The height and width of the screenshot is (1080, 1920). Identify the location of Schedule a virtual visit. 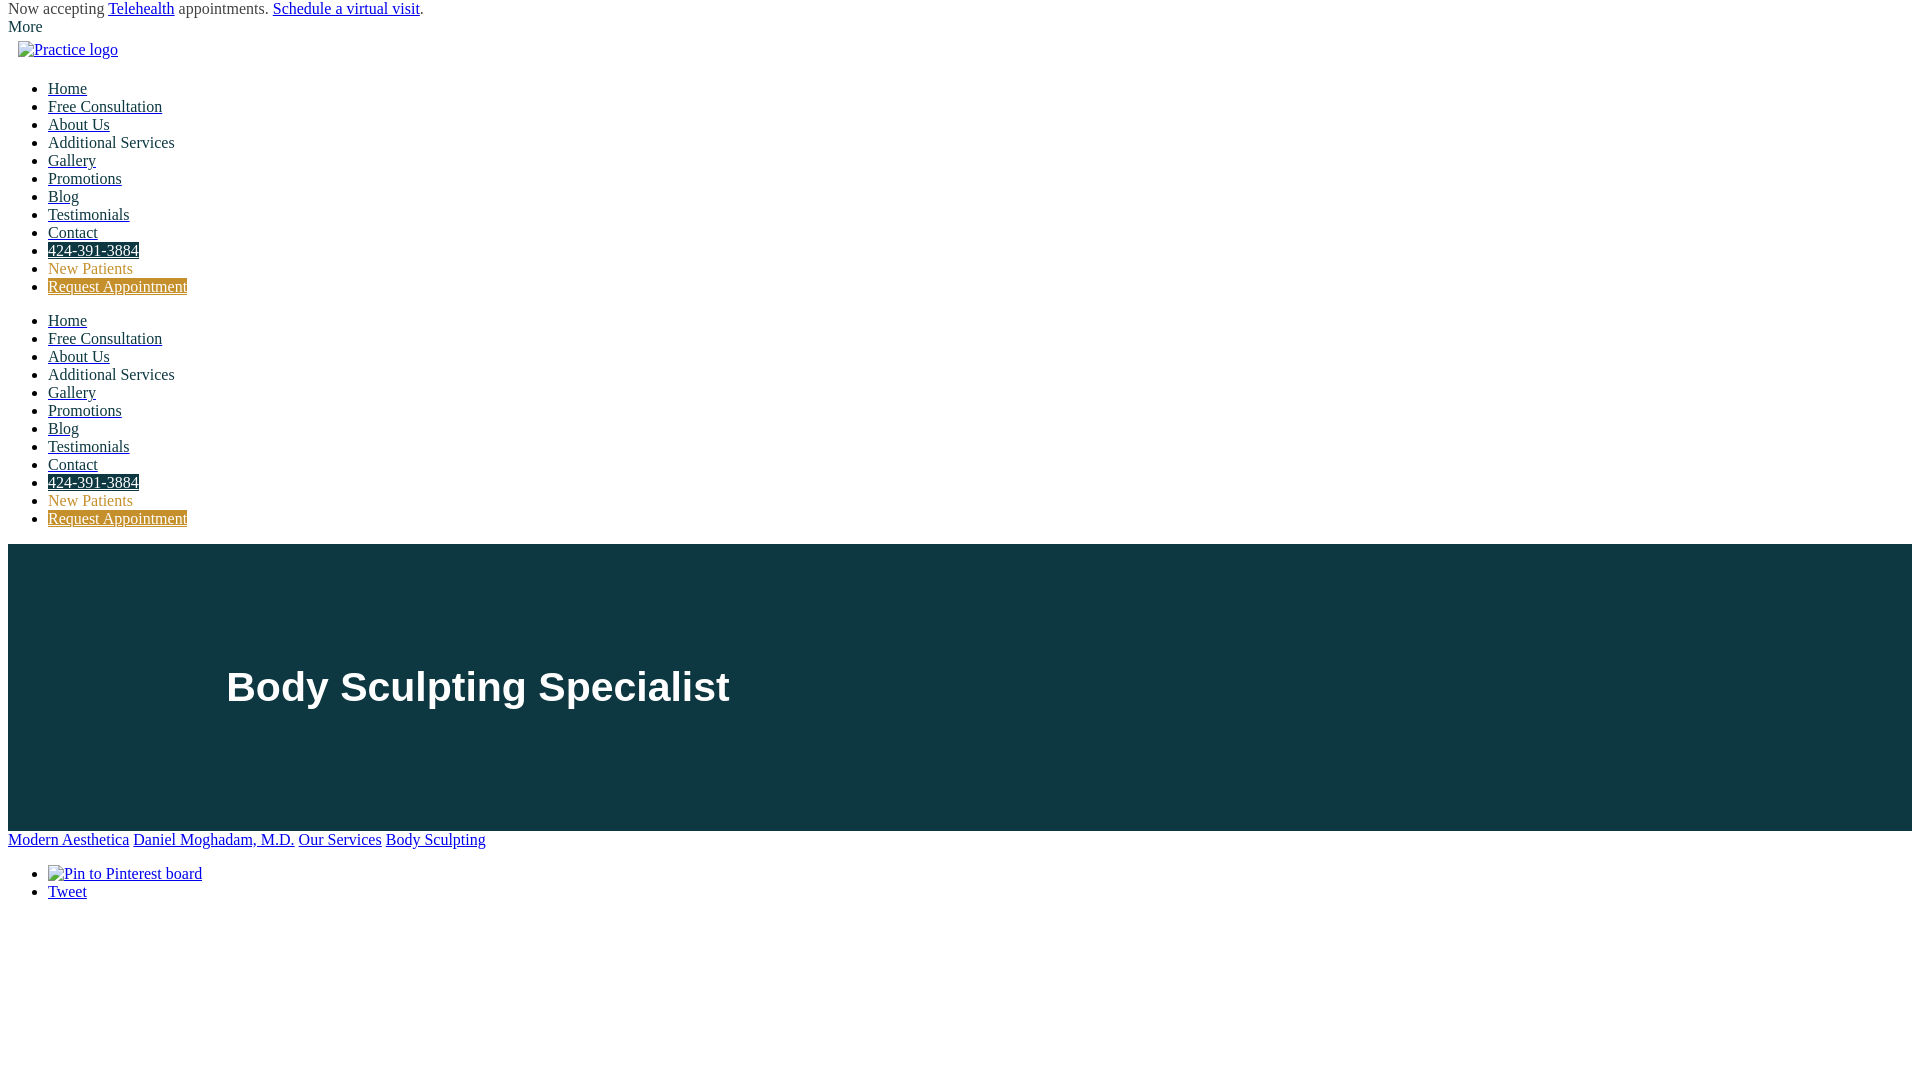
(346, 8).